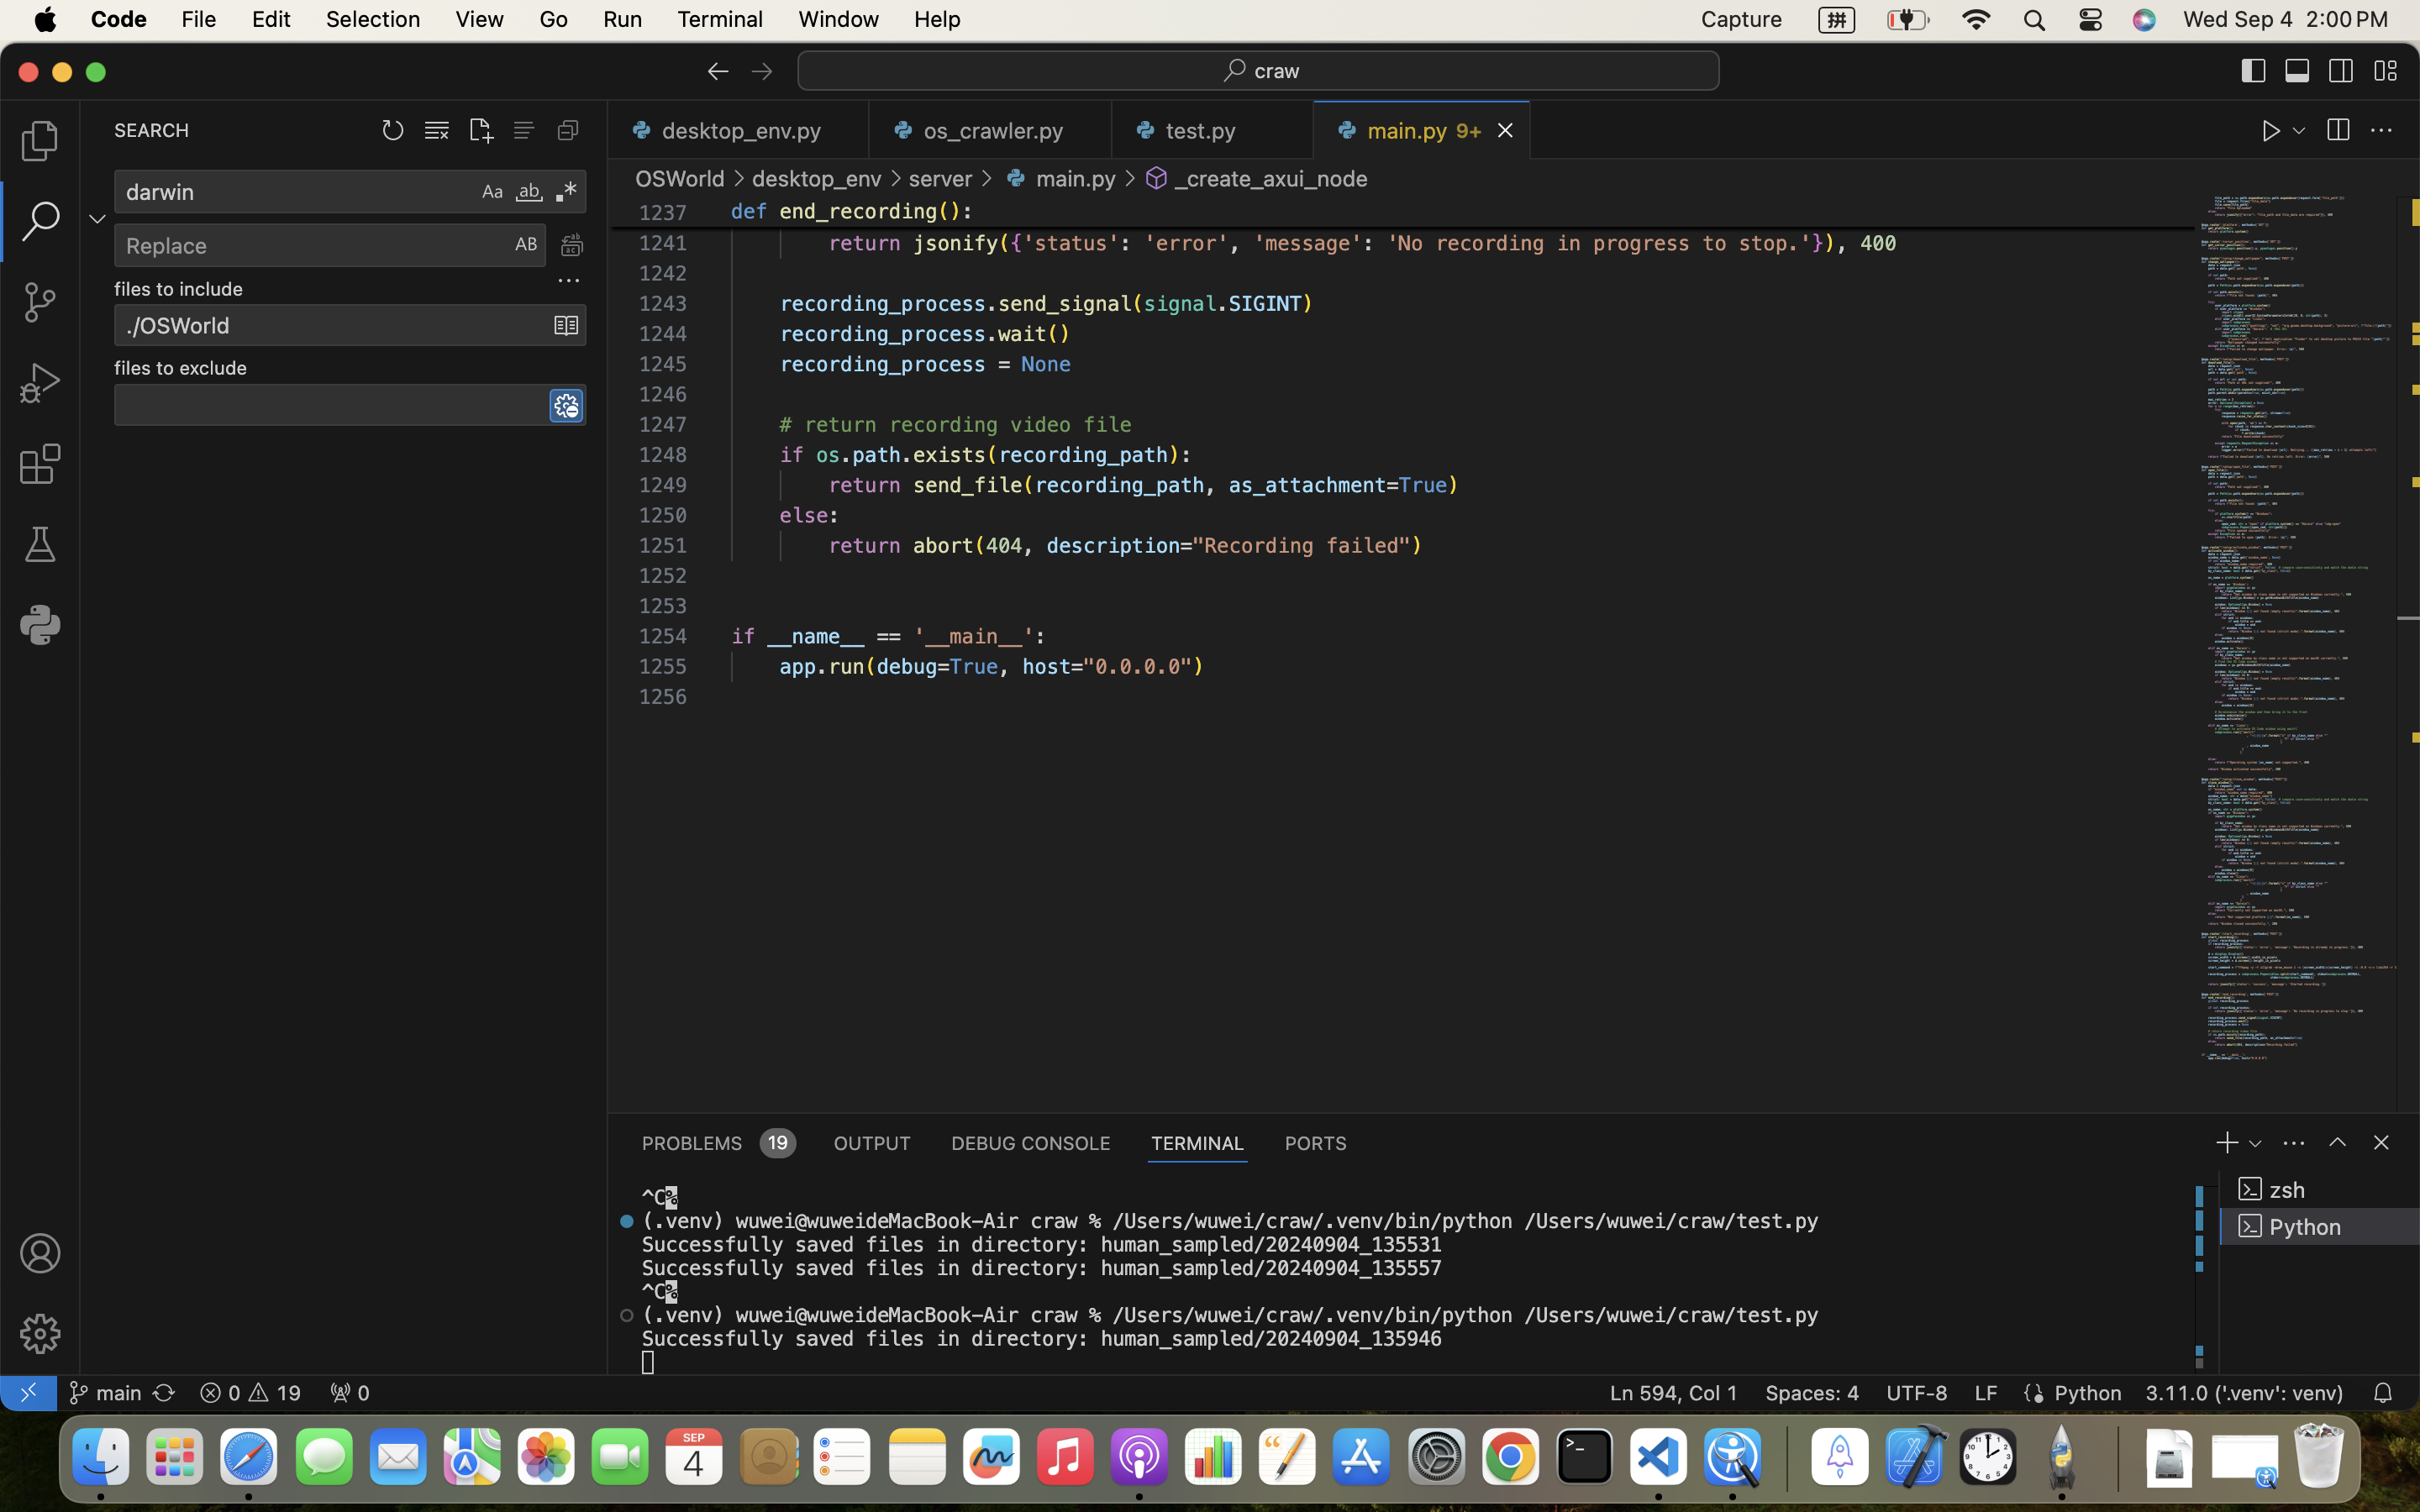 The image size is (2420, 1512). Describe the element at coordinates (627, 1221) in the screenshot. I see `` at that location.